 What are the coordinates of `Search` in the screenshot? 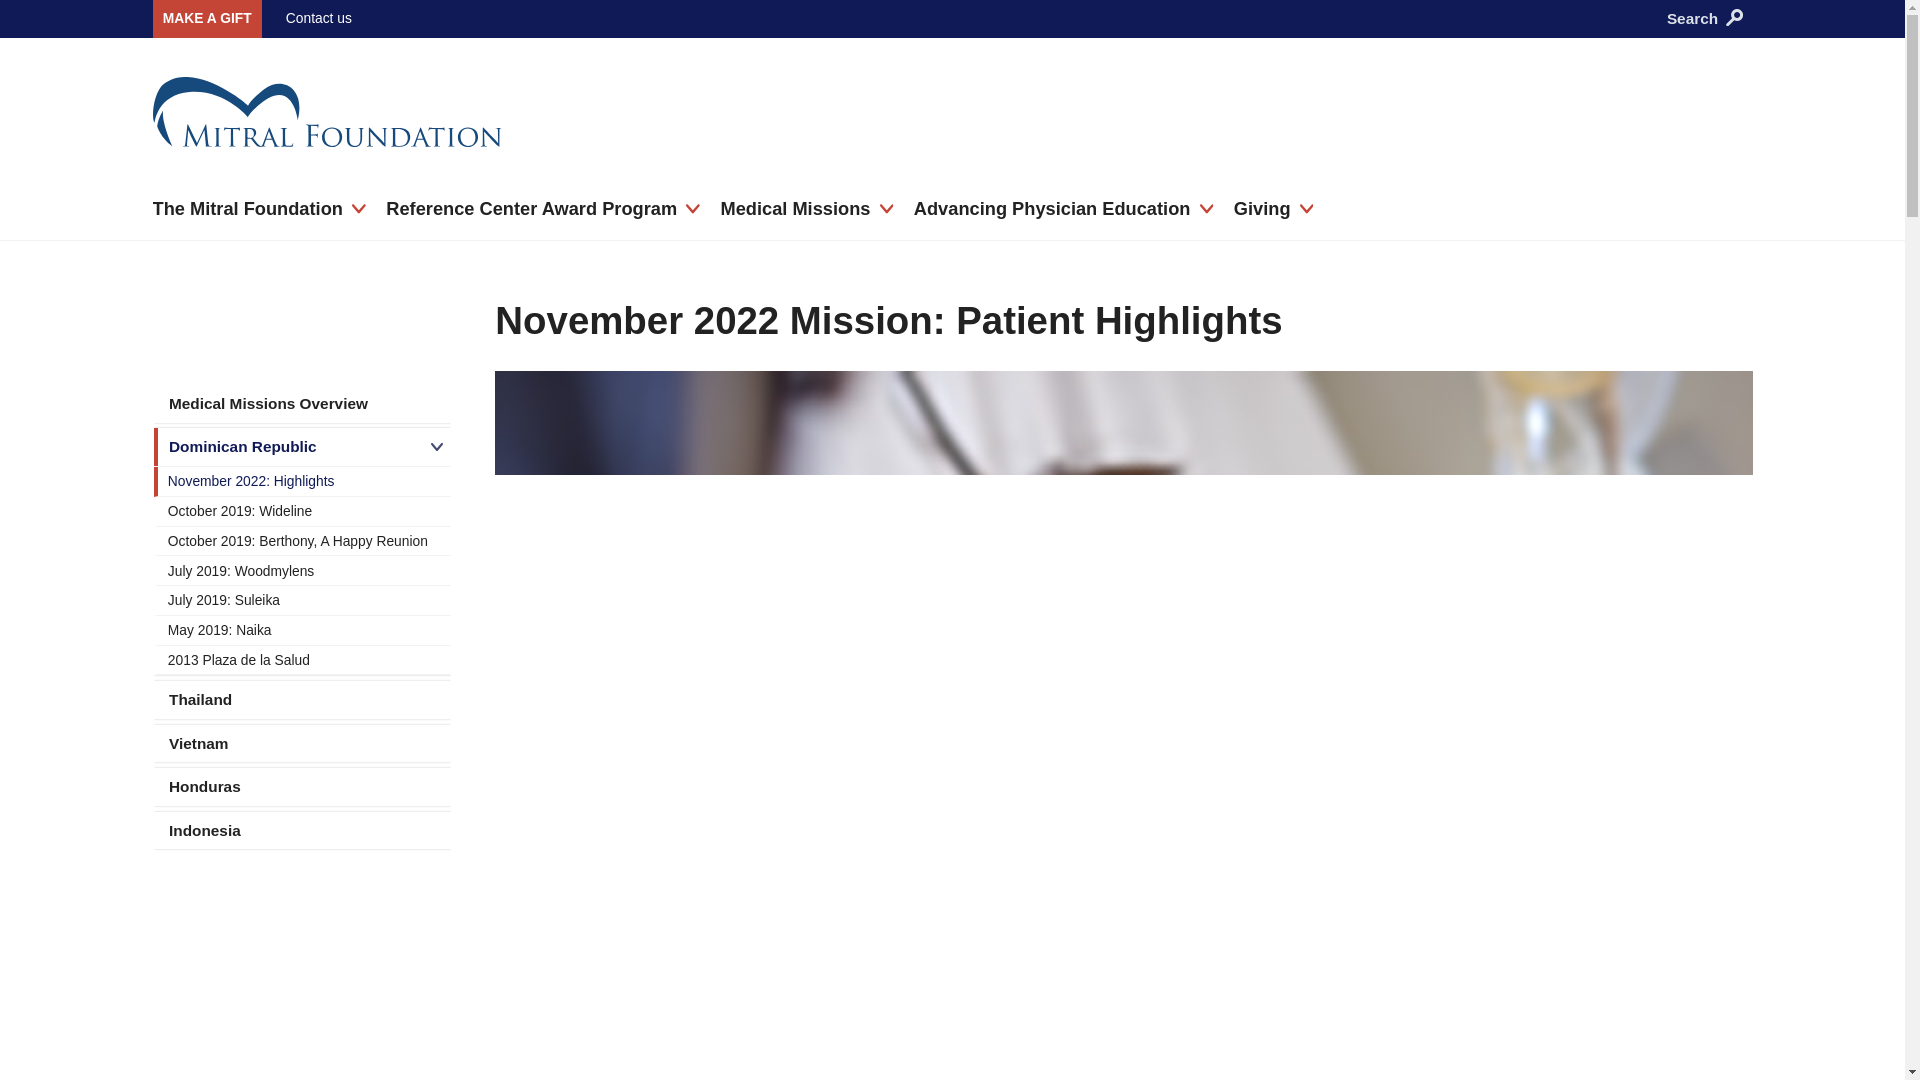 It's located at (1547, 142).